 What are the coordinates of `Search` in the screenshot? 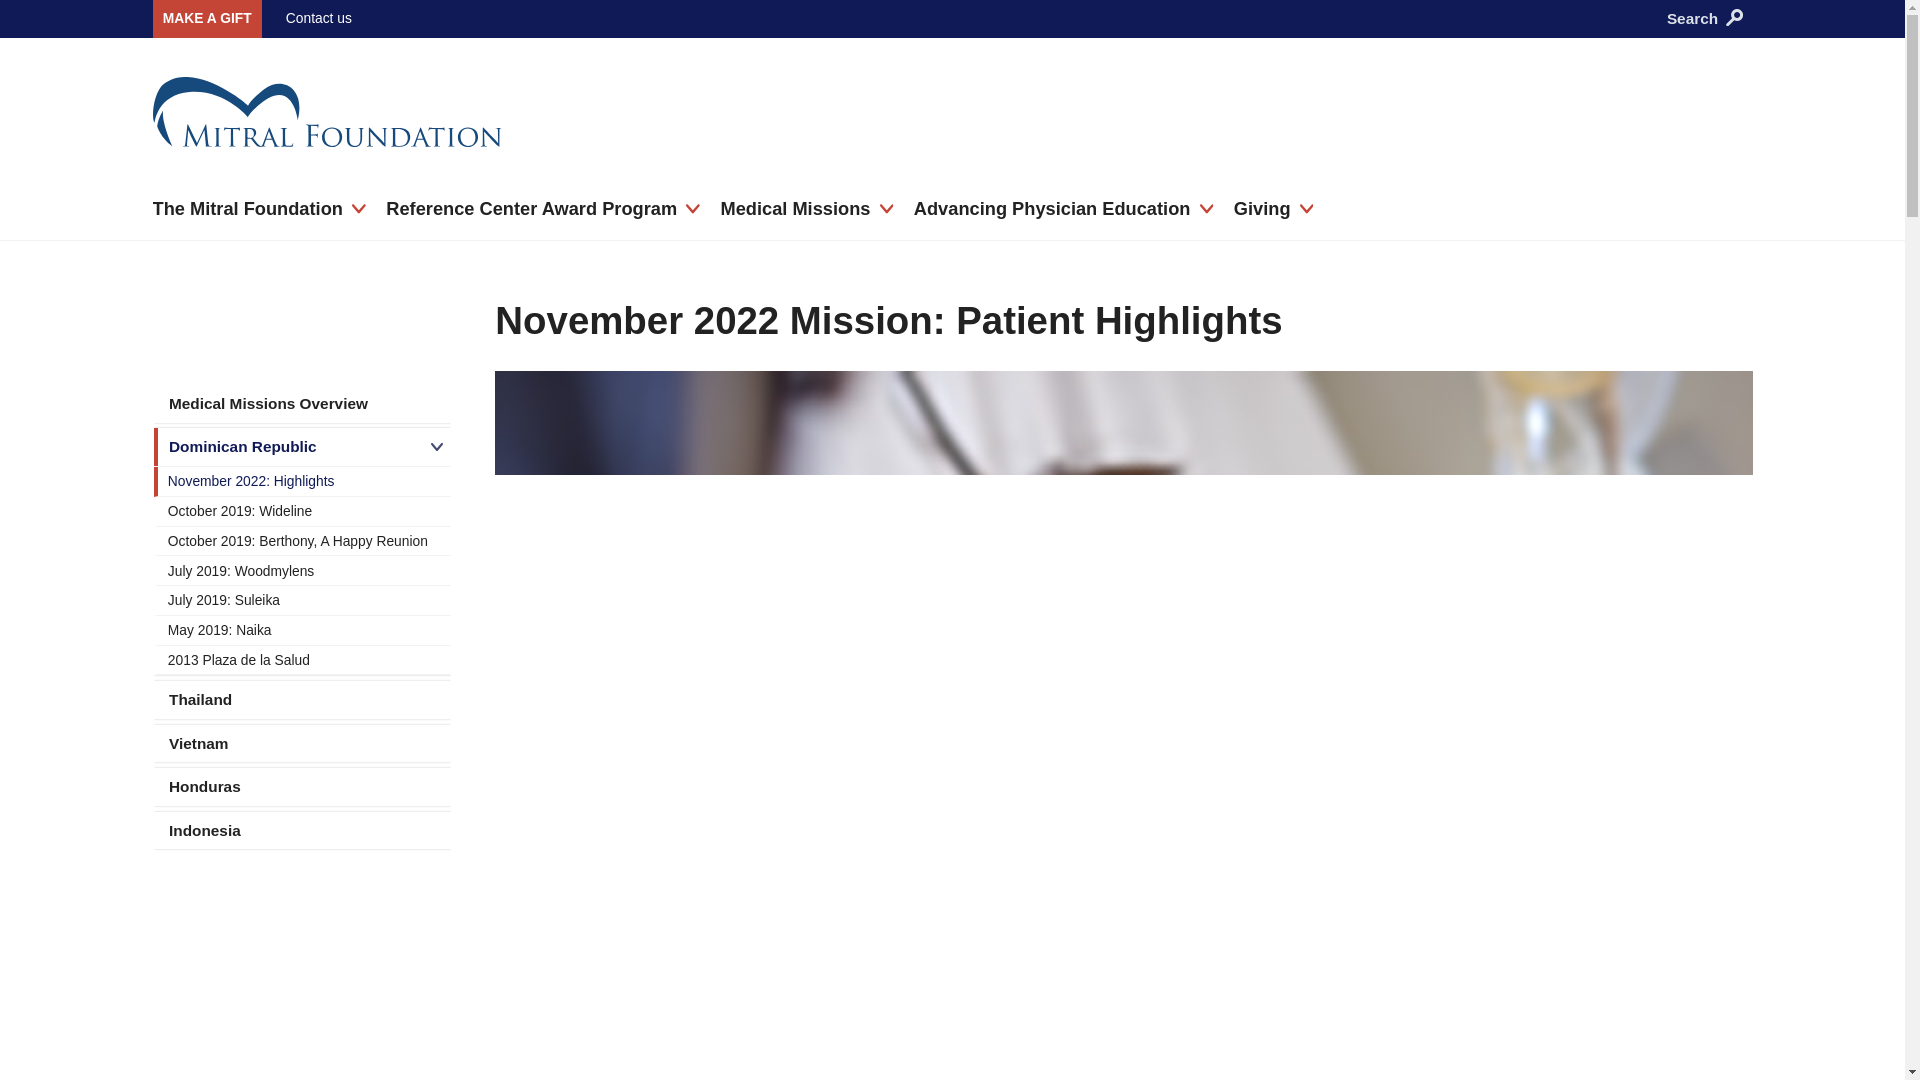 It's located at (1547, 142).